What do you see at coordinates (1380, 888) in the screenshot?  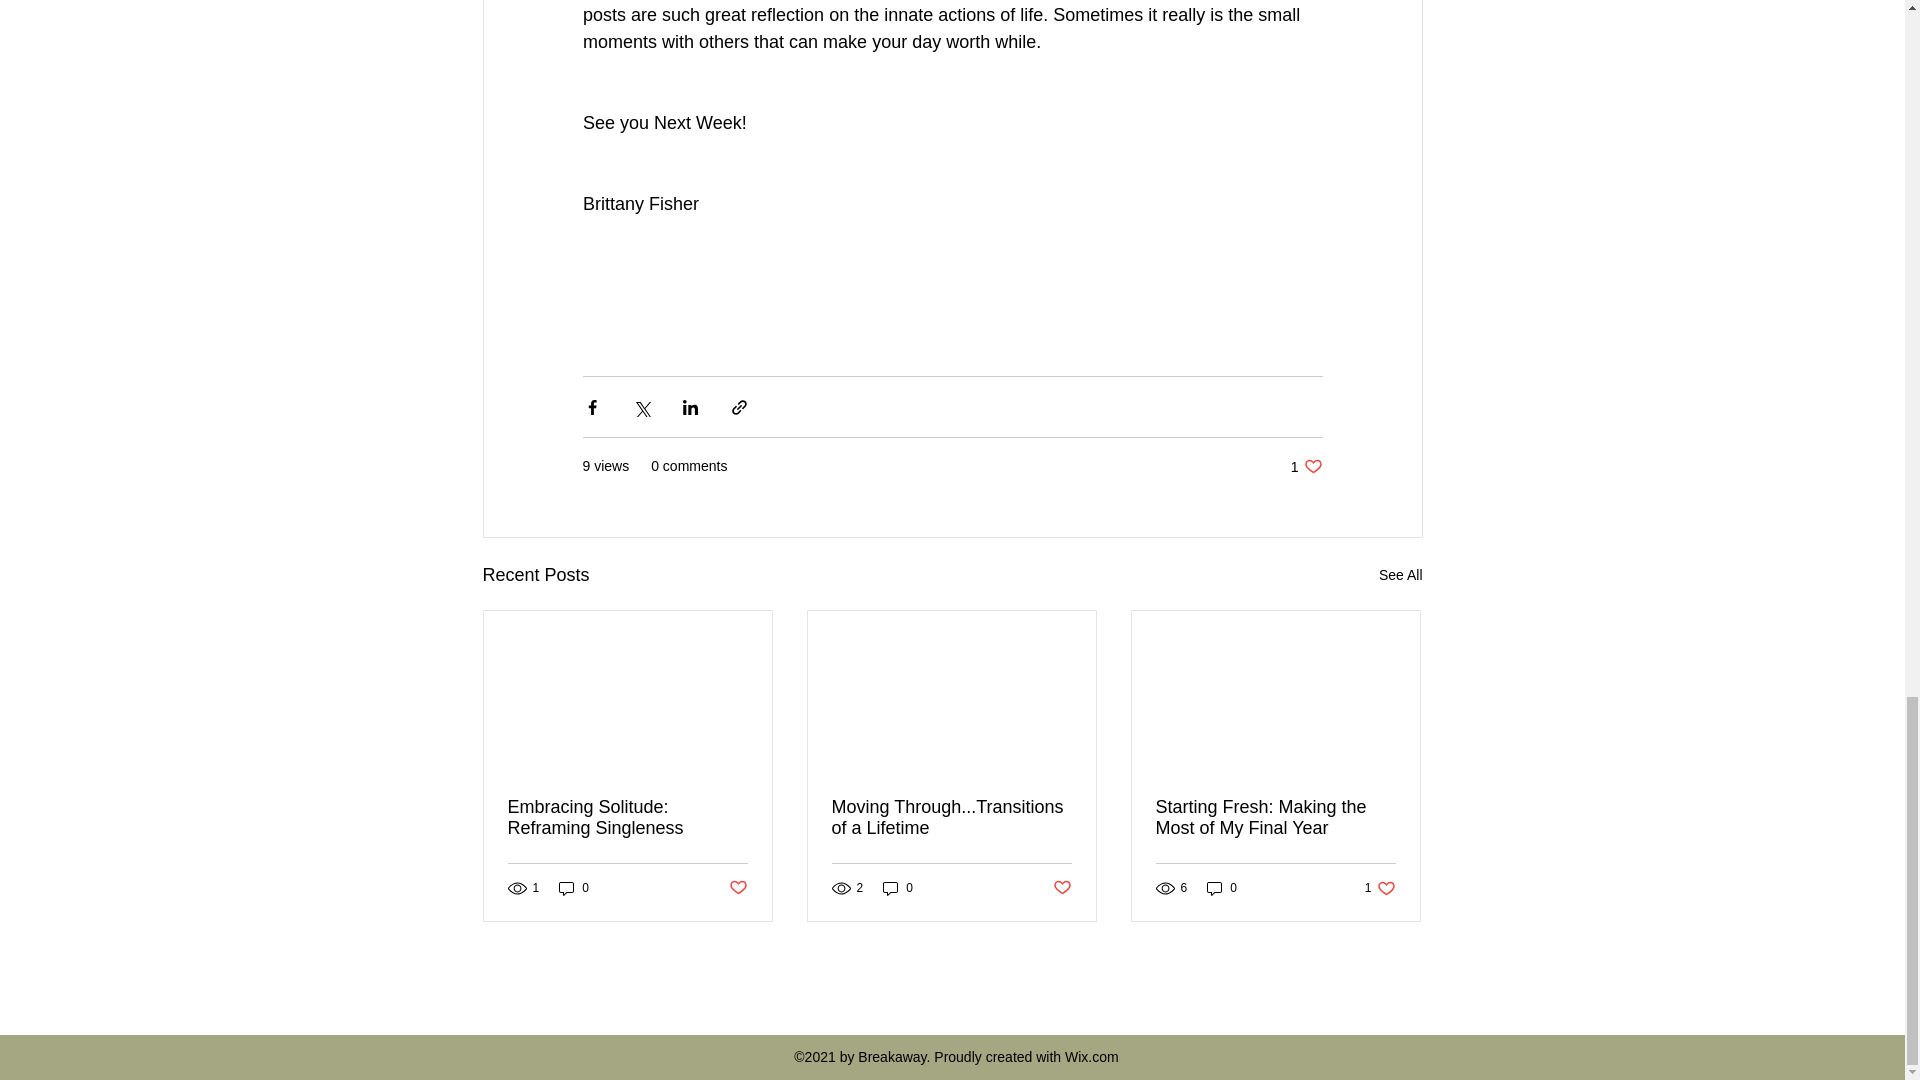 I see `See All` at bounding box center [1380, 888].